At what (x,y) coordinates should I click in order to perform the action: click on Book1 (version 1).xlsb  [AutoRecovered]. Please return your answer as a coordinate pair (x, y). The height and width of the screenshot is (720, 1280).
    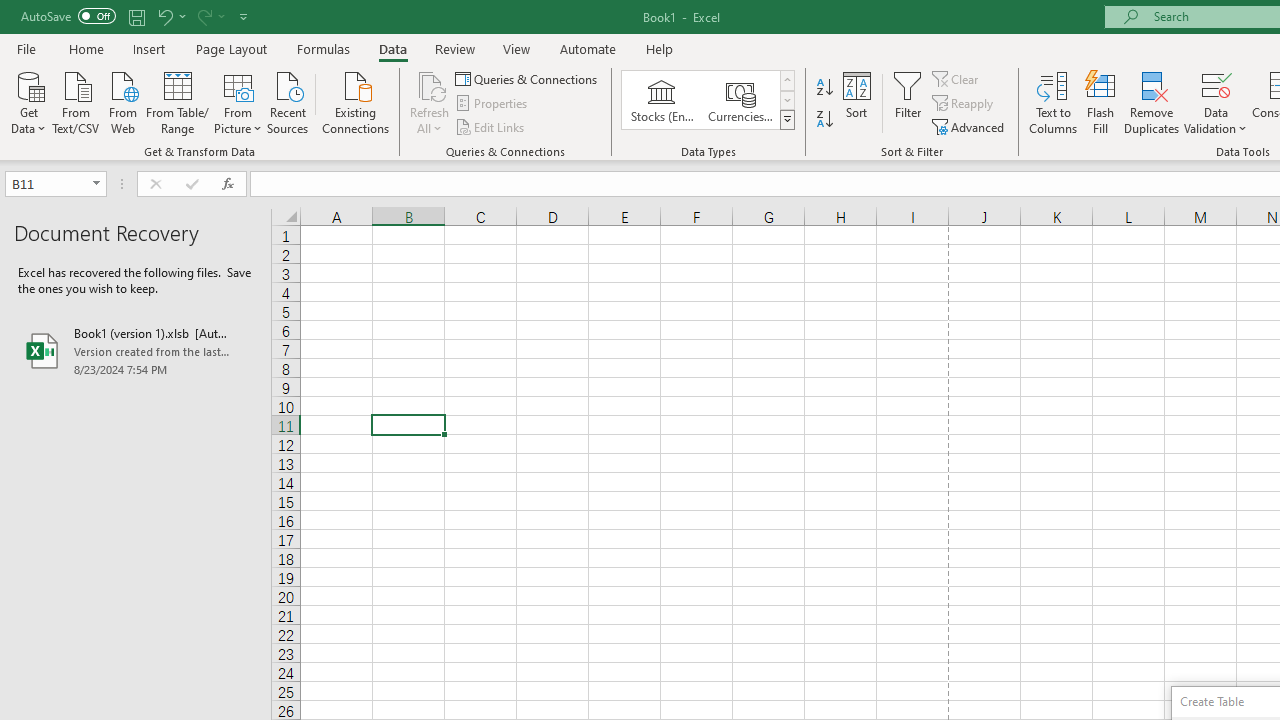
    Looking at the image, I should click on (136, 350).